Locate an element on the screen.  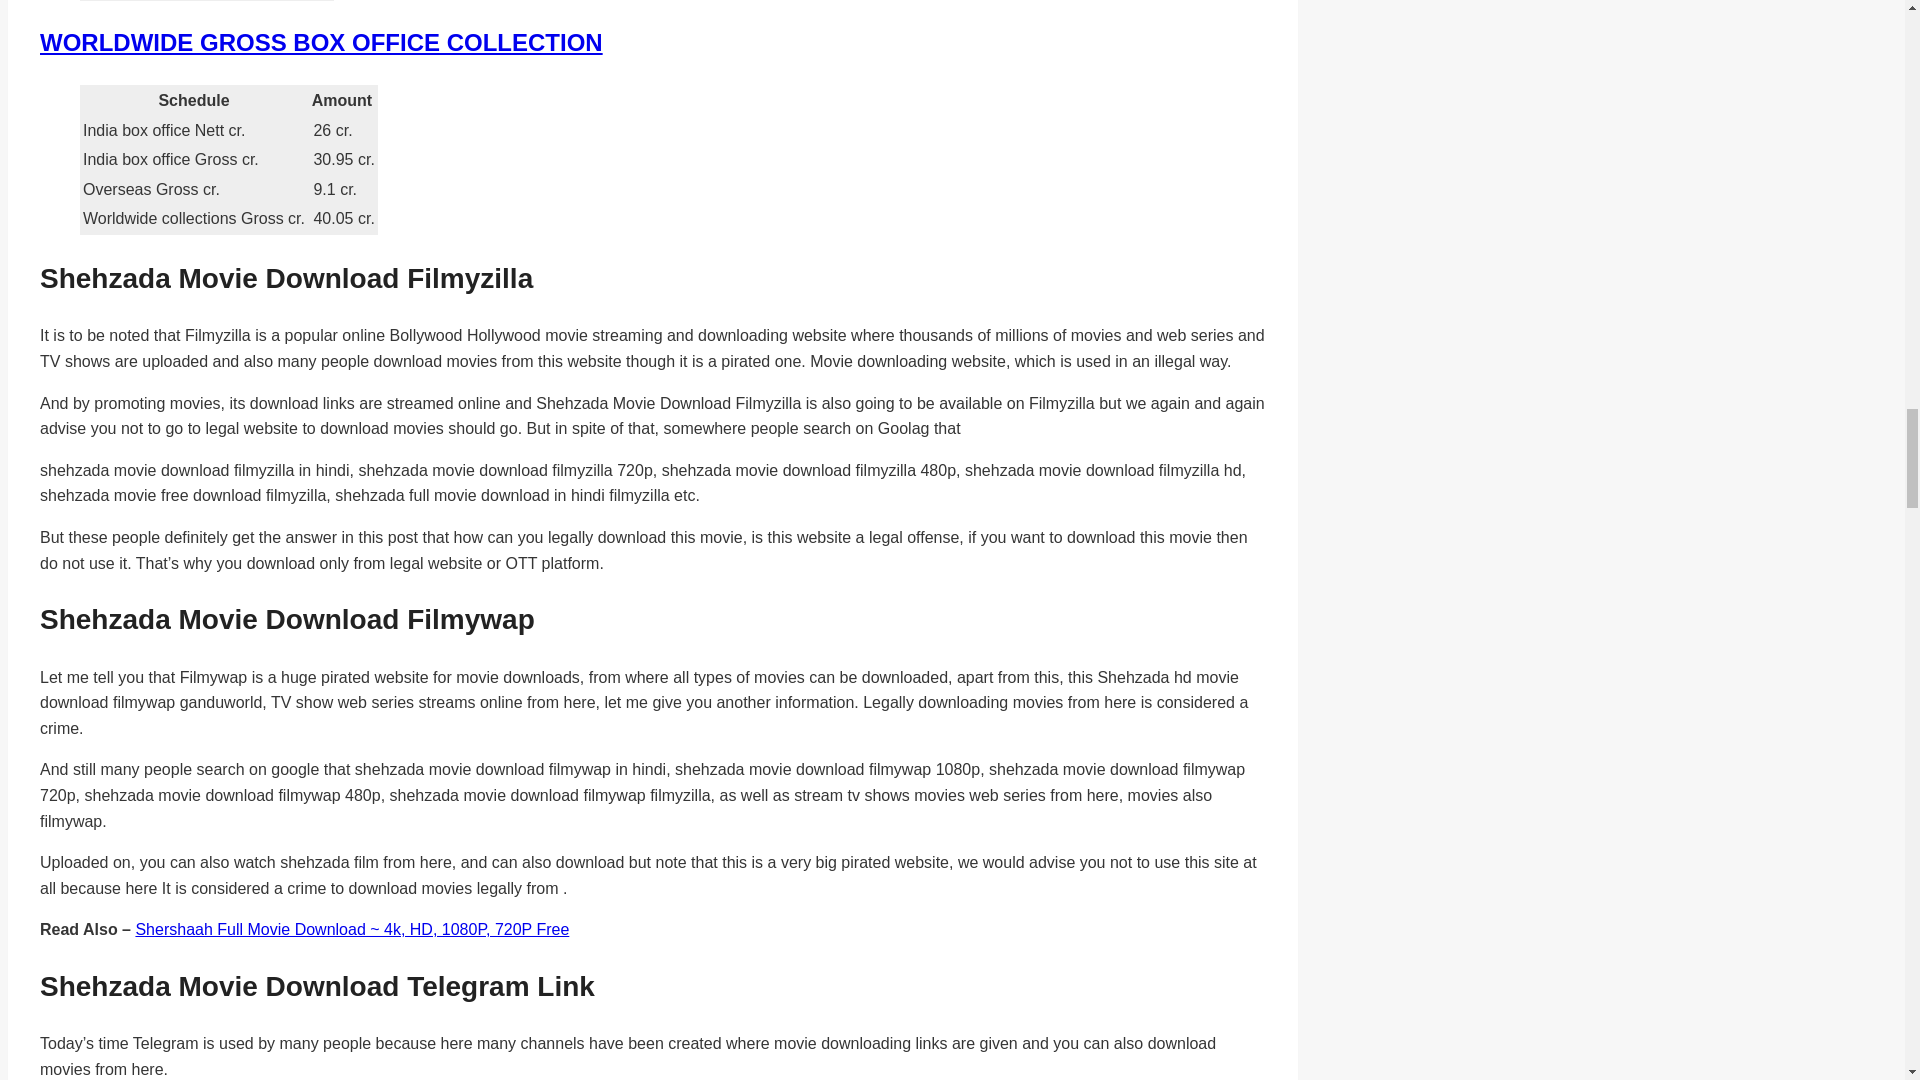
WORLDWIDE GROSS BOX OFFICE COLLECTION is located at coordinates (321, 42).